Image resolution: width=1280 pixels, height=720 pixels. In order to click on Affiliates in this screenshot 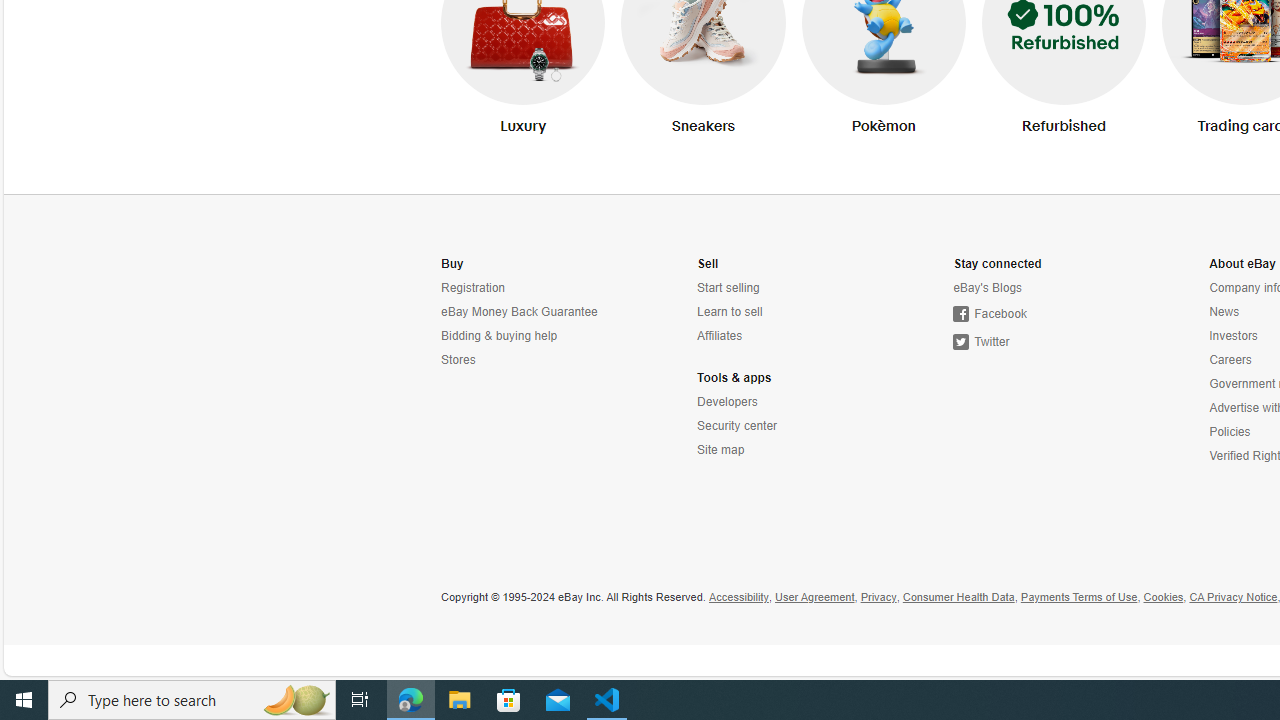, I will do `click(786, 336)`.